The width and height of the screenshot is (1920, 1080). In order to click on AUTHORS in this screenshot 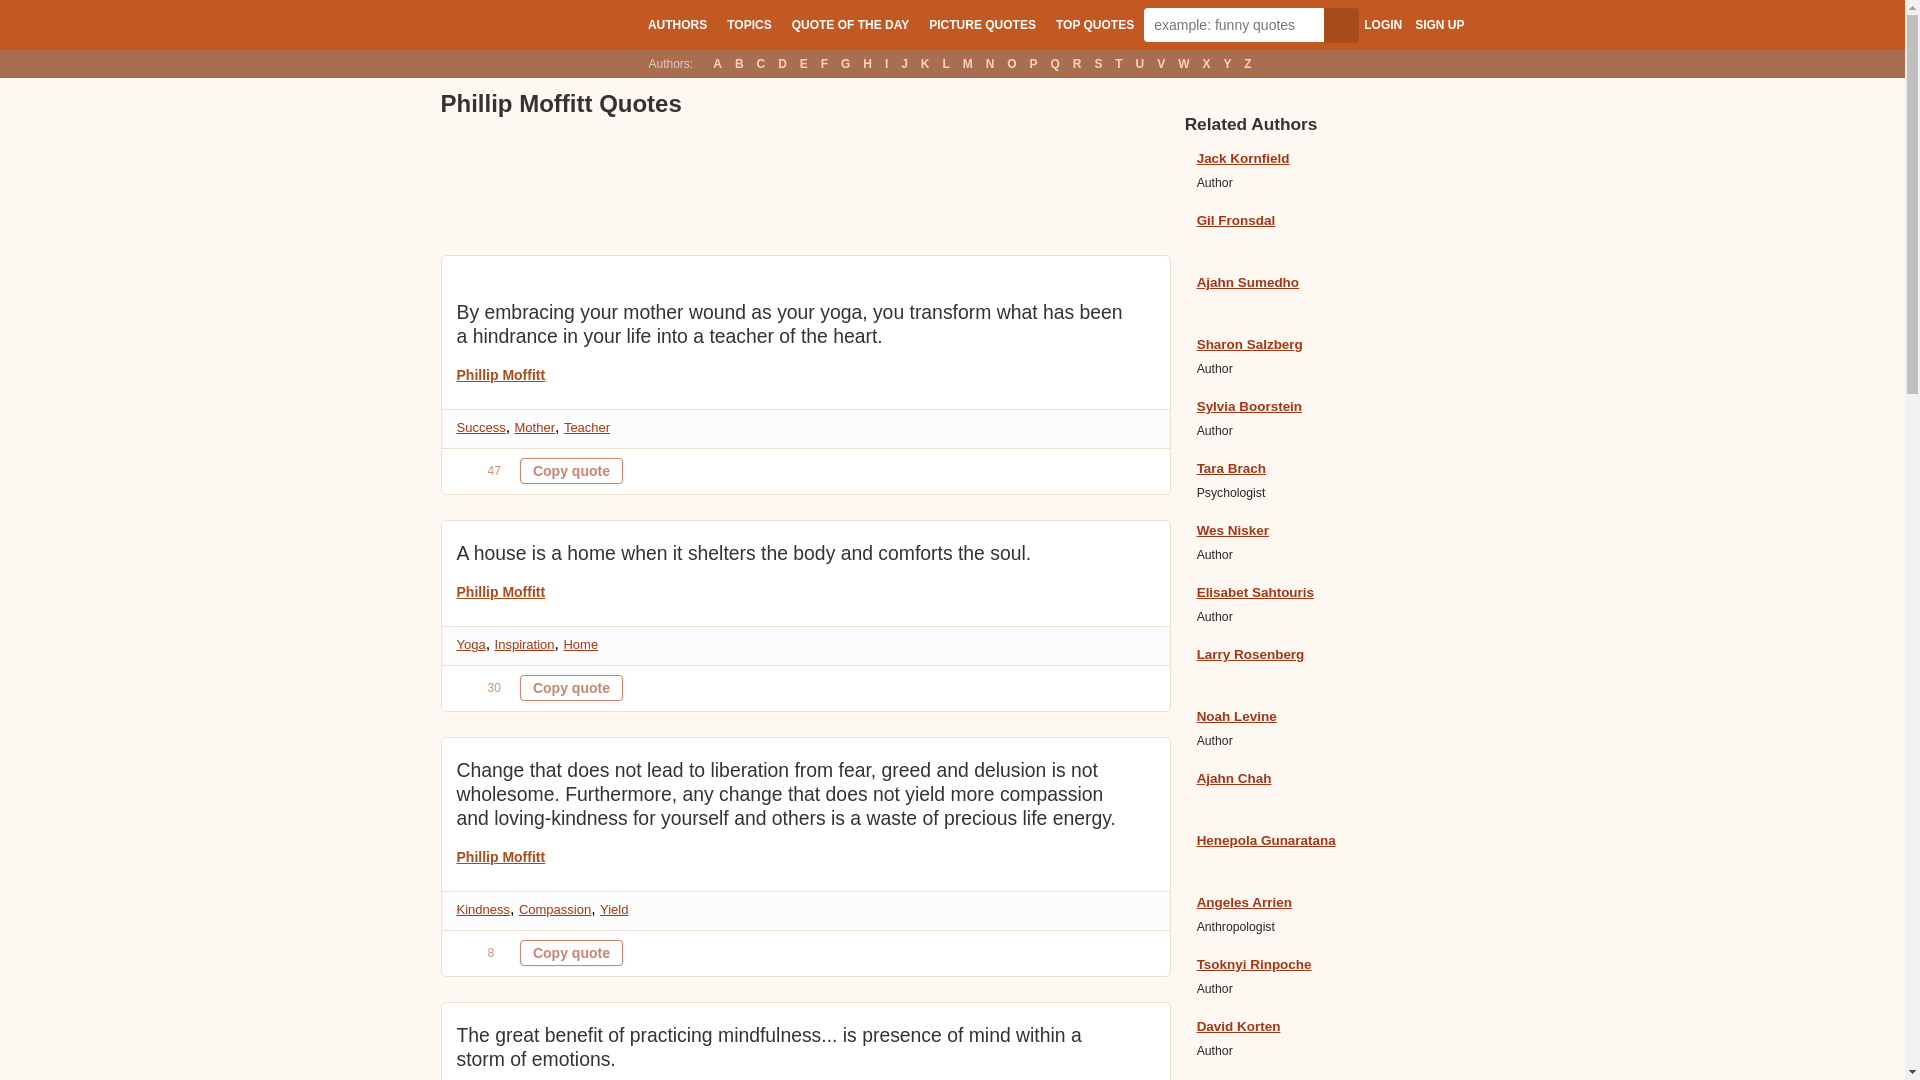, I will do `click(676, 24)`.